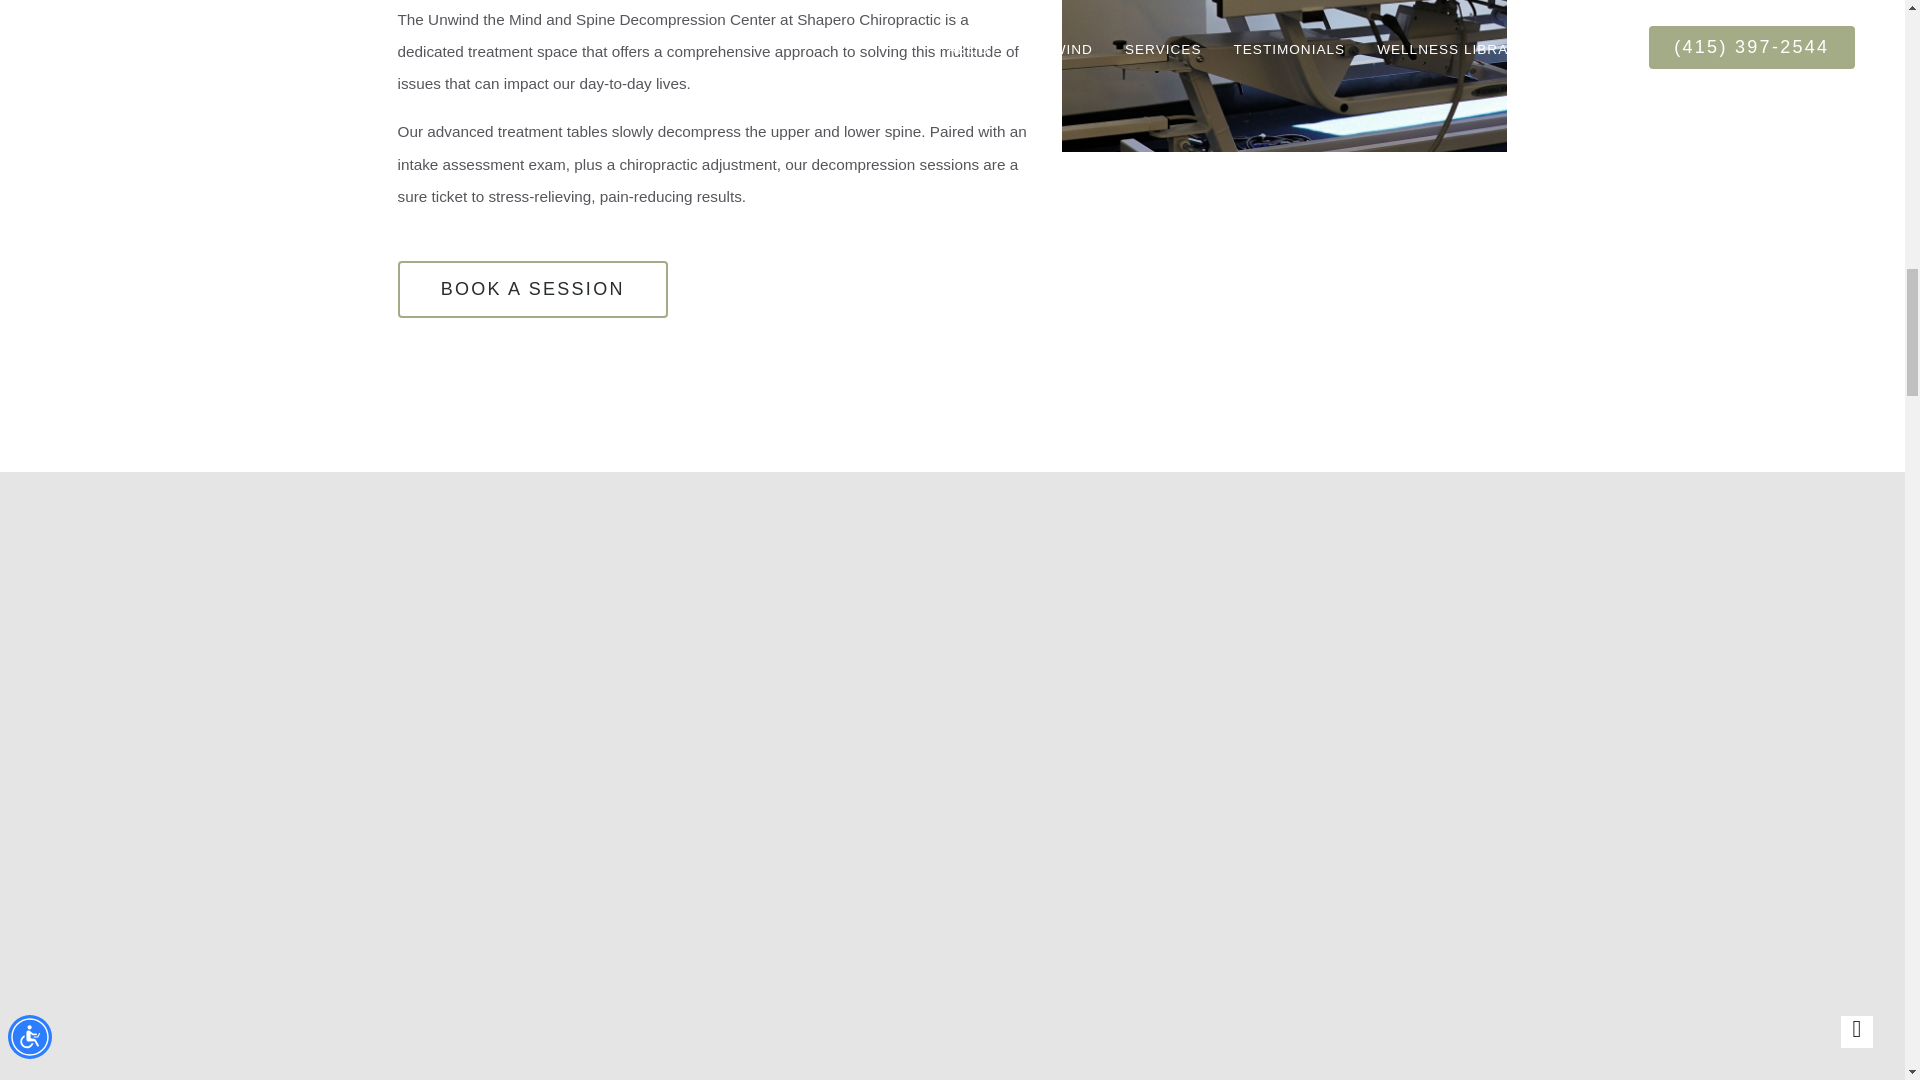 Image resolution: width=1920 pixels, height=1080 pixels. Describe the element at coordinates (532, 289) in the screenshot. I see `BOOK A SESSION` at that location.